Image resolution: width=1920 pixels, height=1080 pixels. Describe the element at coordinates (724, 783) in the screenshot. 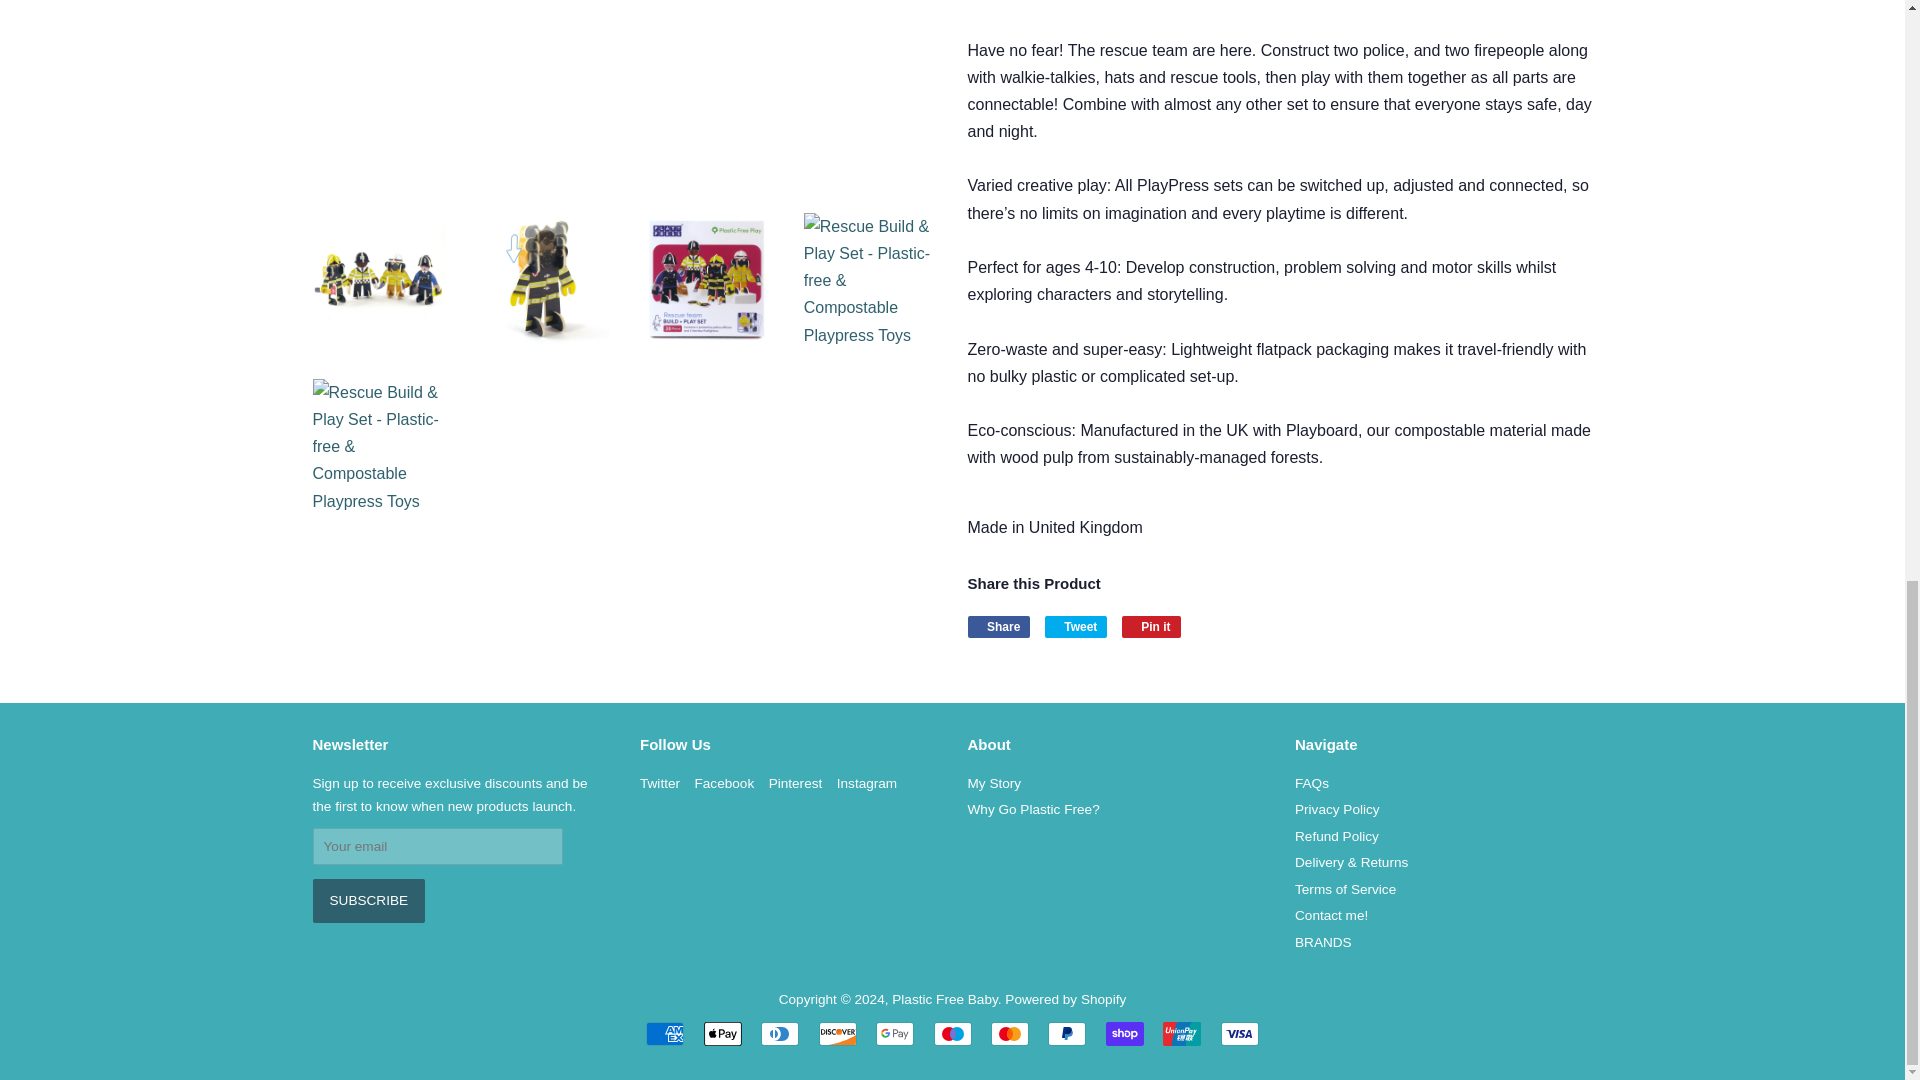

I see `Plastic Free Baby on Facebook` at that location.